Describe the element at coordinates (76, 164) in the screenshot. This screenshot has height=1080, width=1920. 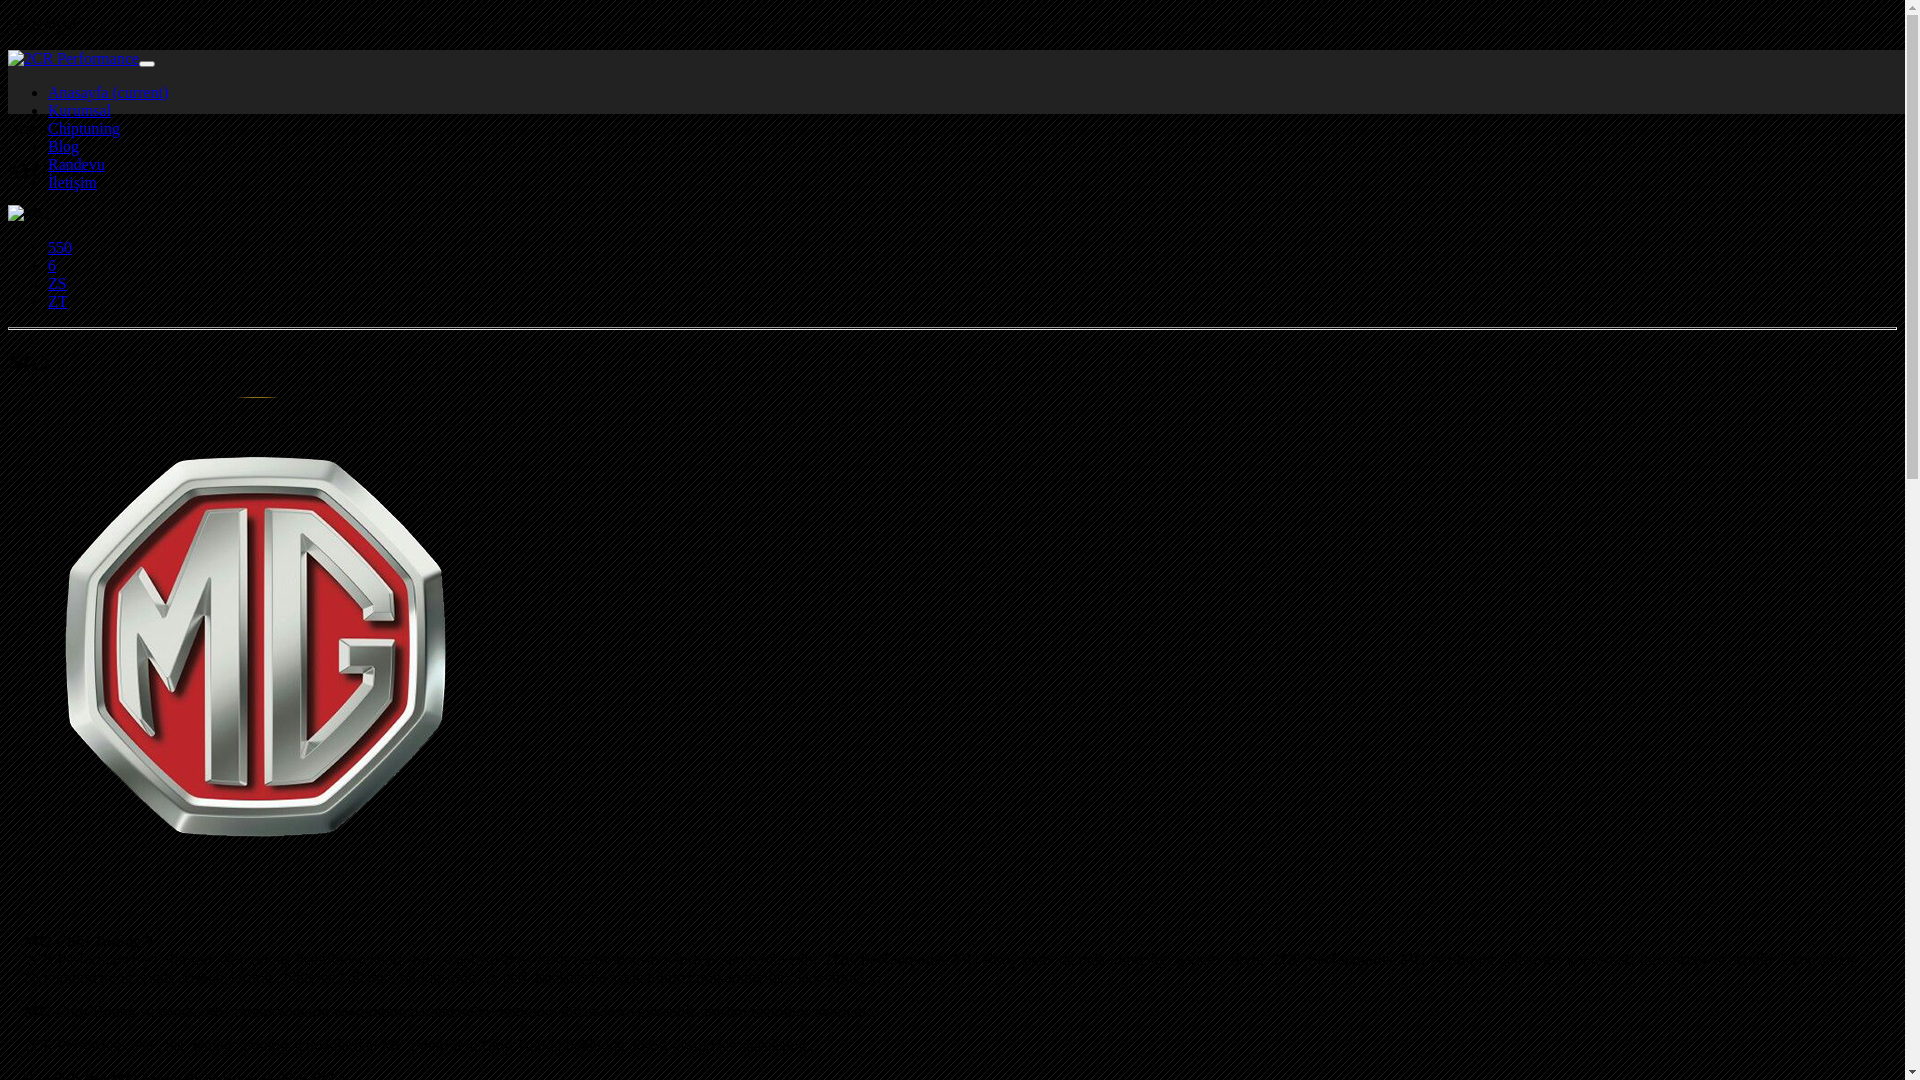
I see `Randevu` at that location.